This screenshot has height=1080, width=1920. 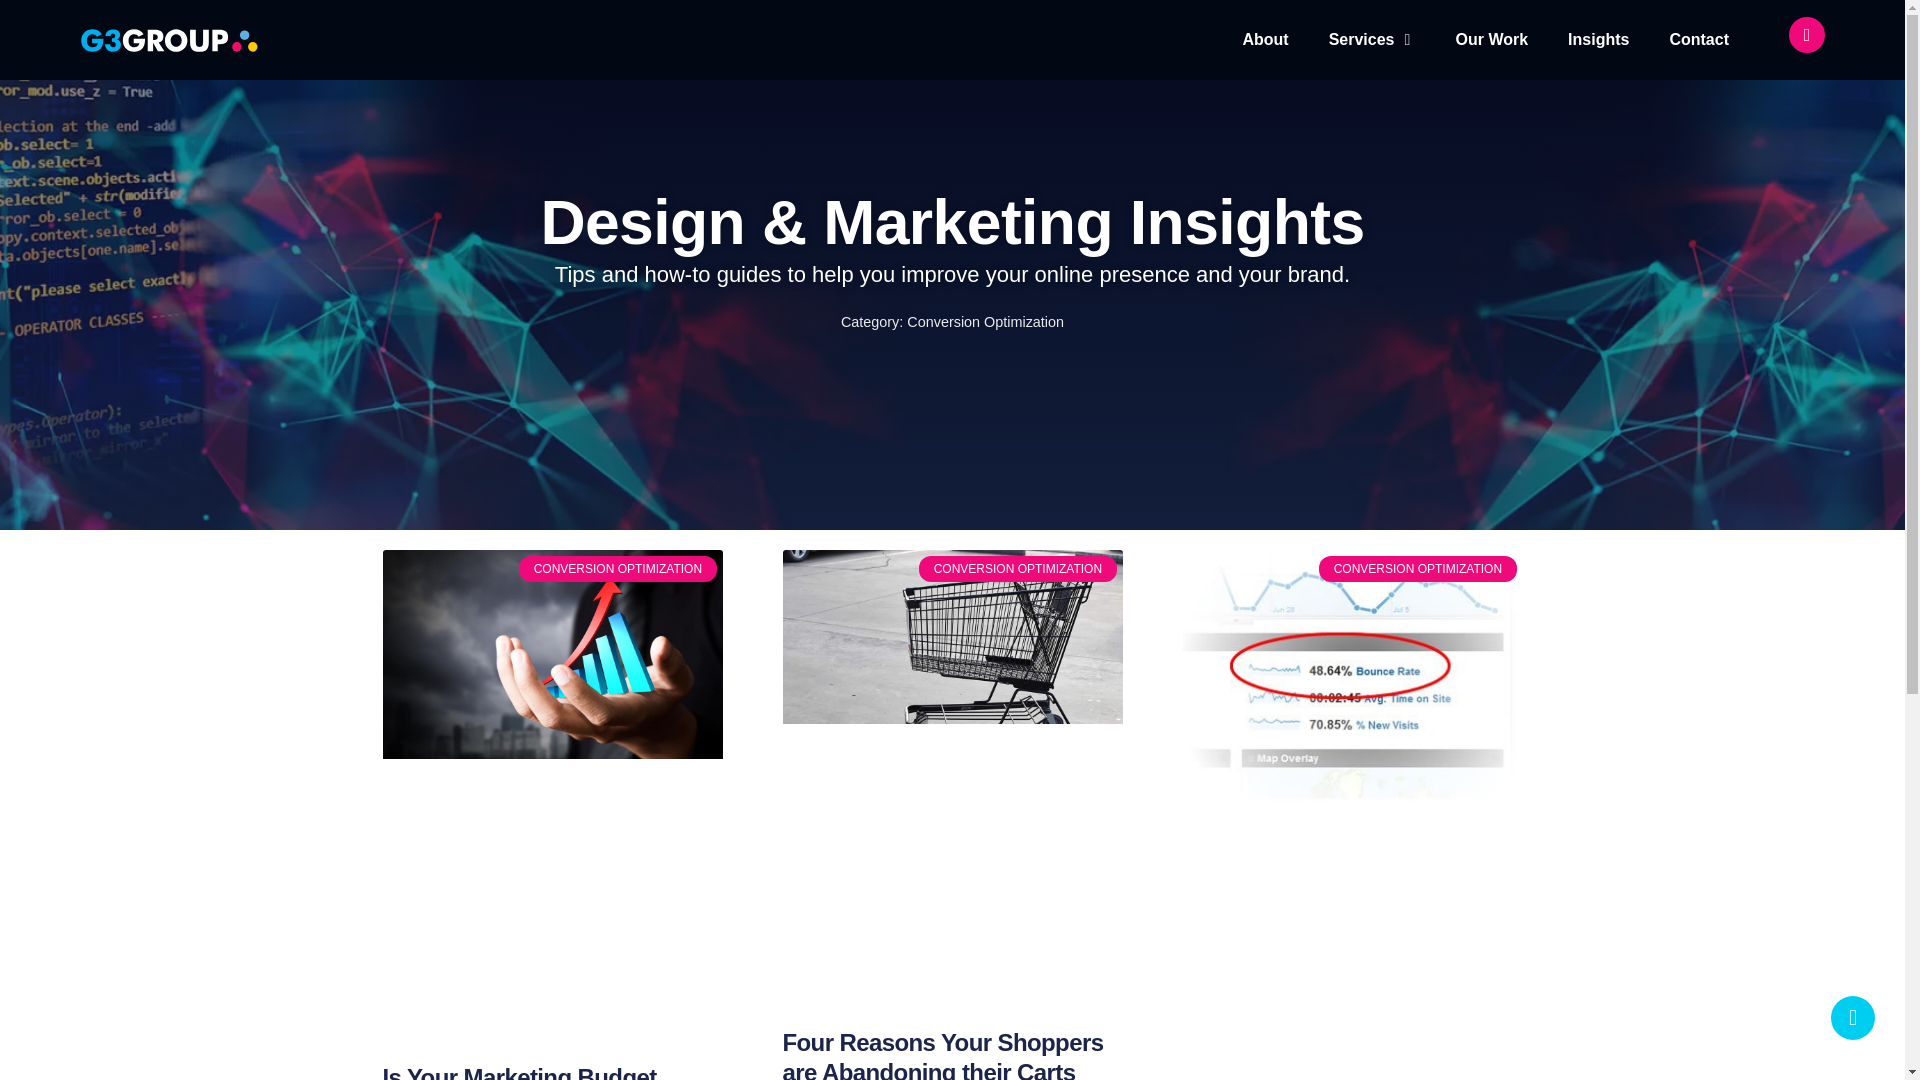 What do you see at coordinates (1362, 40) in the screenshot?
I see `Services` at bounding box center [1362, 40].